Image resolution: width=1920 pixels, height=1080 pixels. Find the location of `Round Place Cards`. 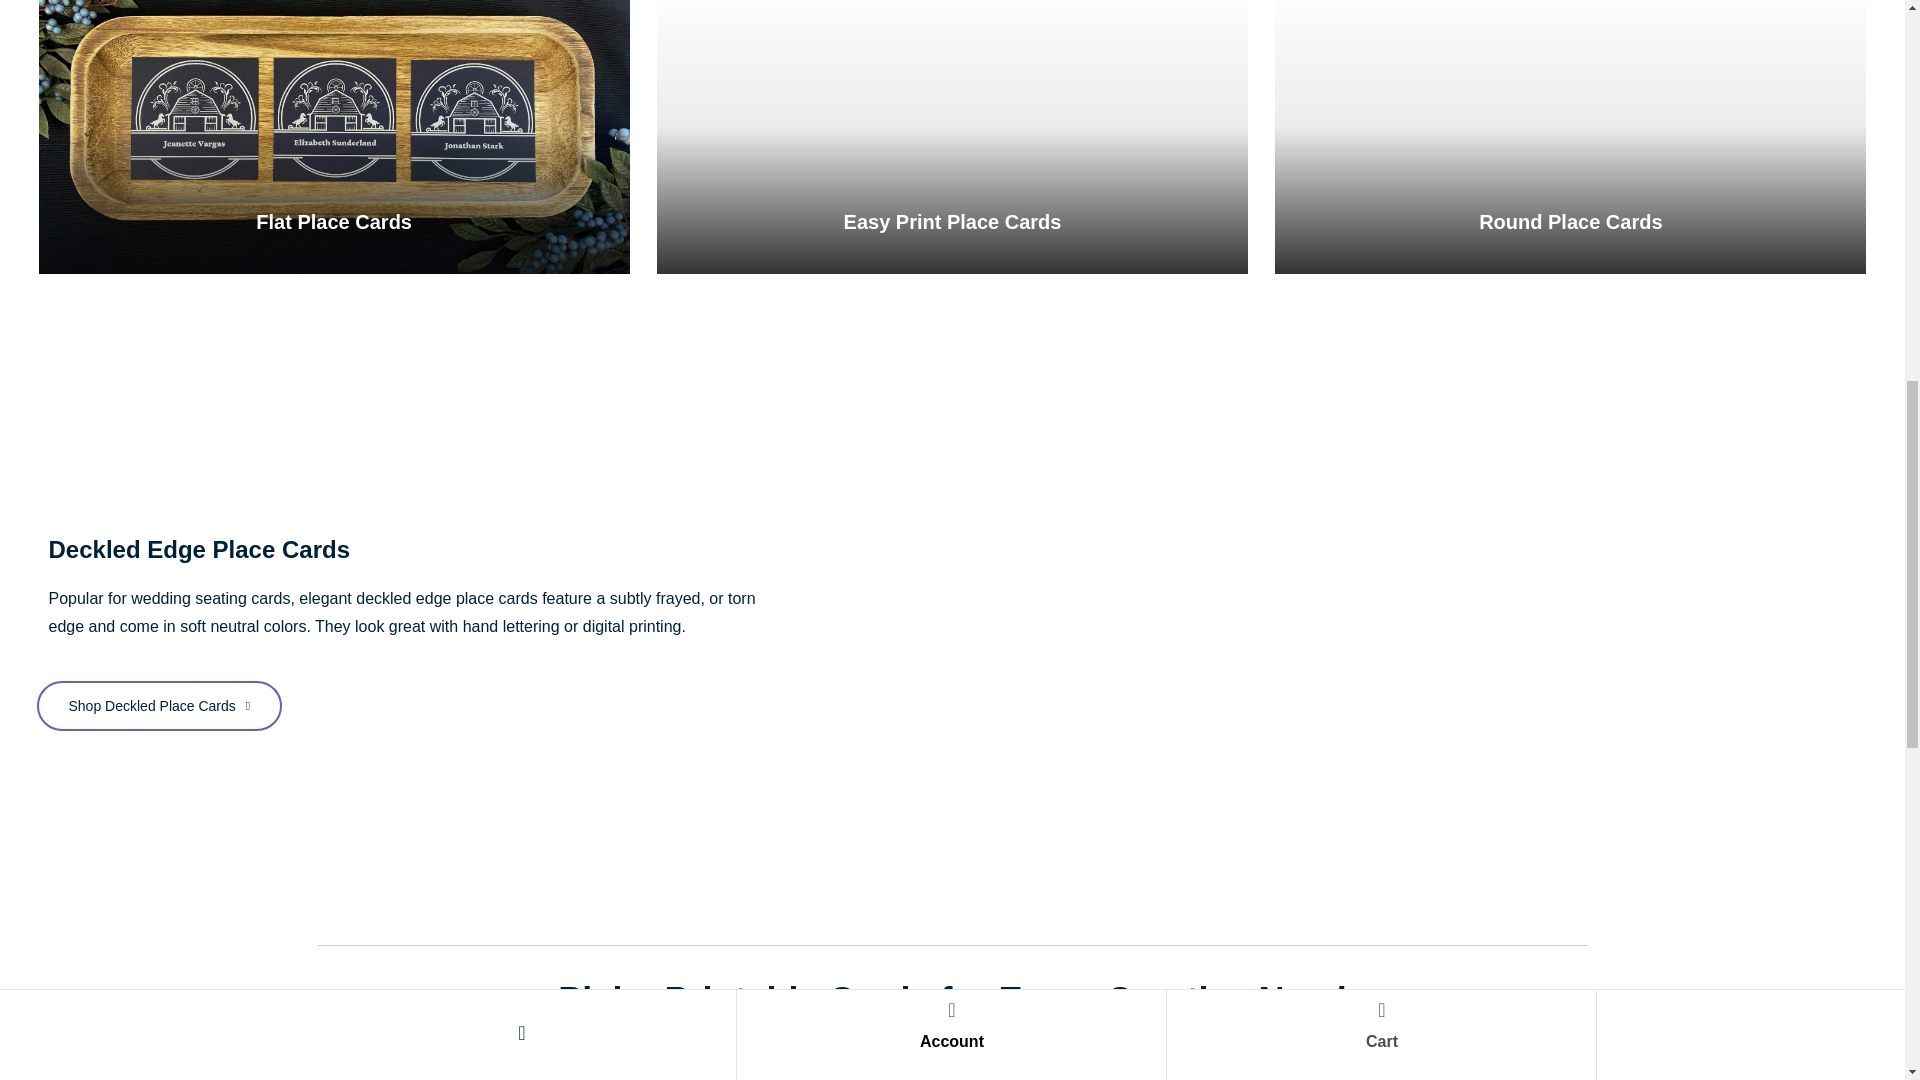

Round Place Cards is located at coordinates (1570, 138).